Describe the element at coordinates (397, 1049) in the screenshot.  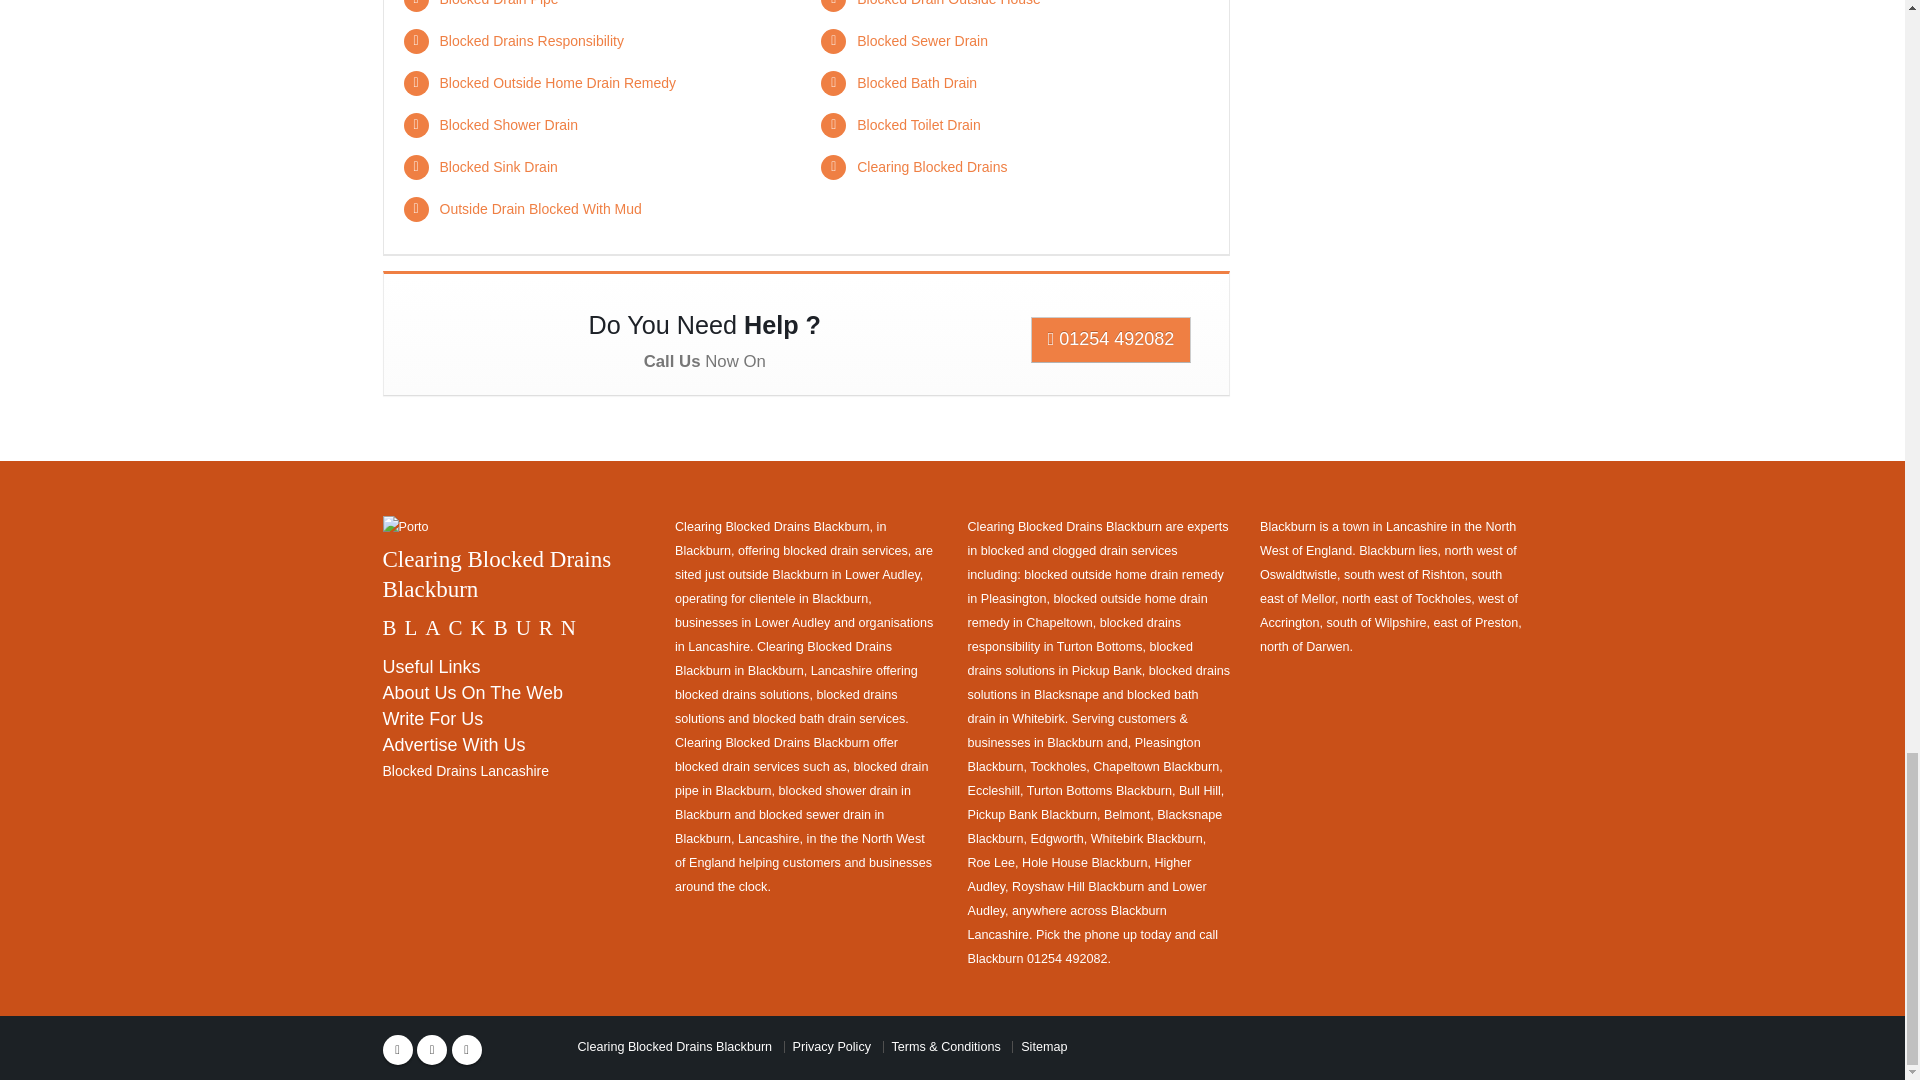
I see `Facebook` at that location.